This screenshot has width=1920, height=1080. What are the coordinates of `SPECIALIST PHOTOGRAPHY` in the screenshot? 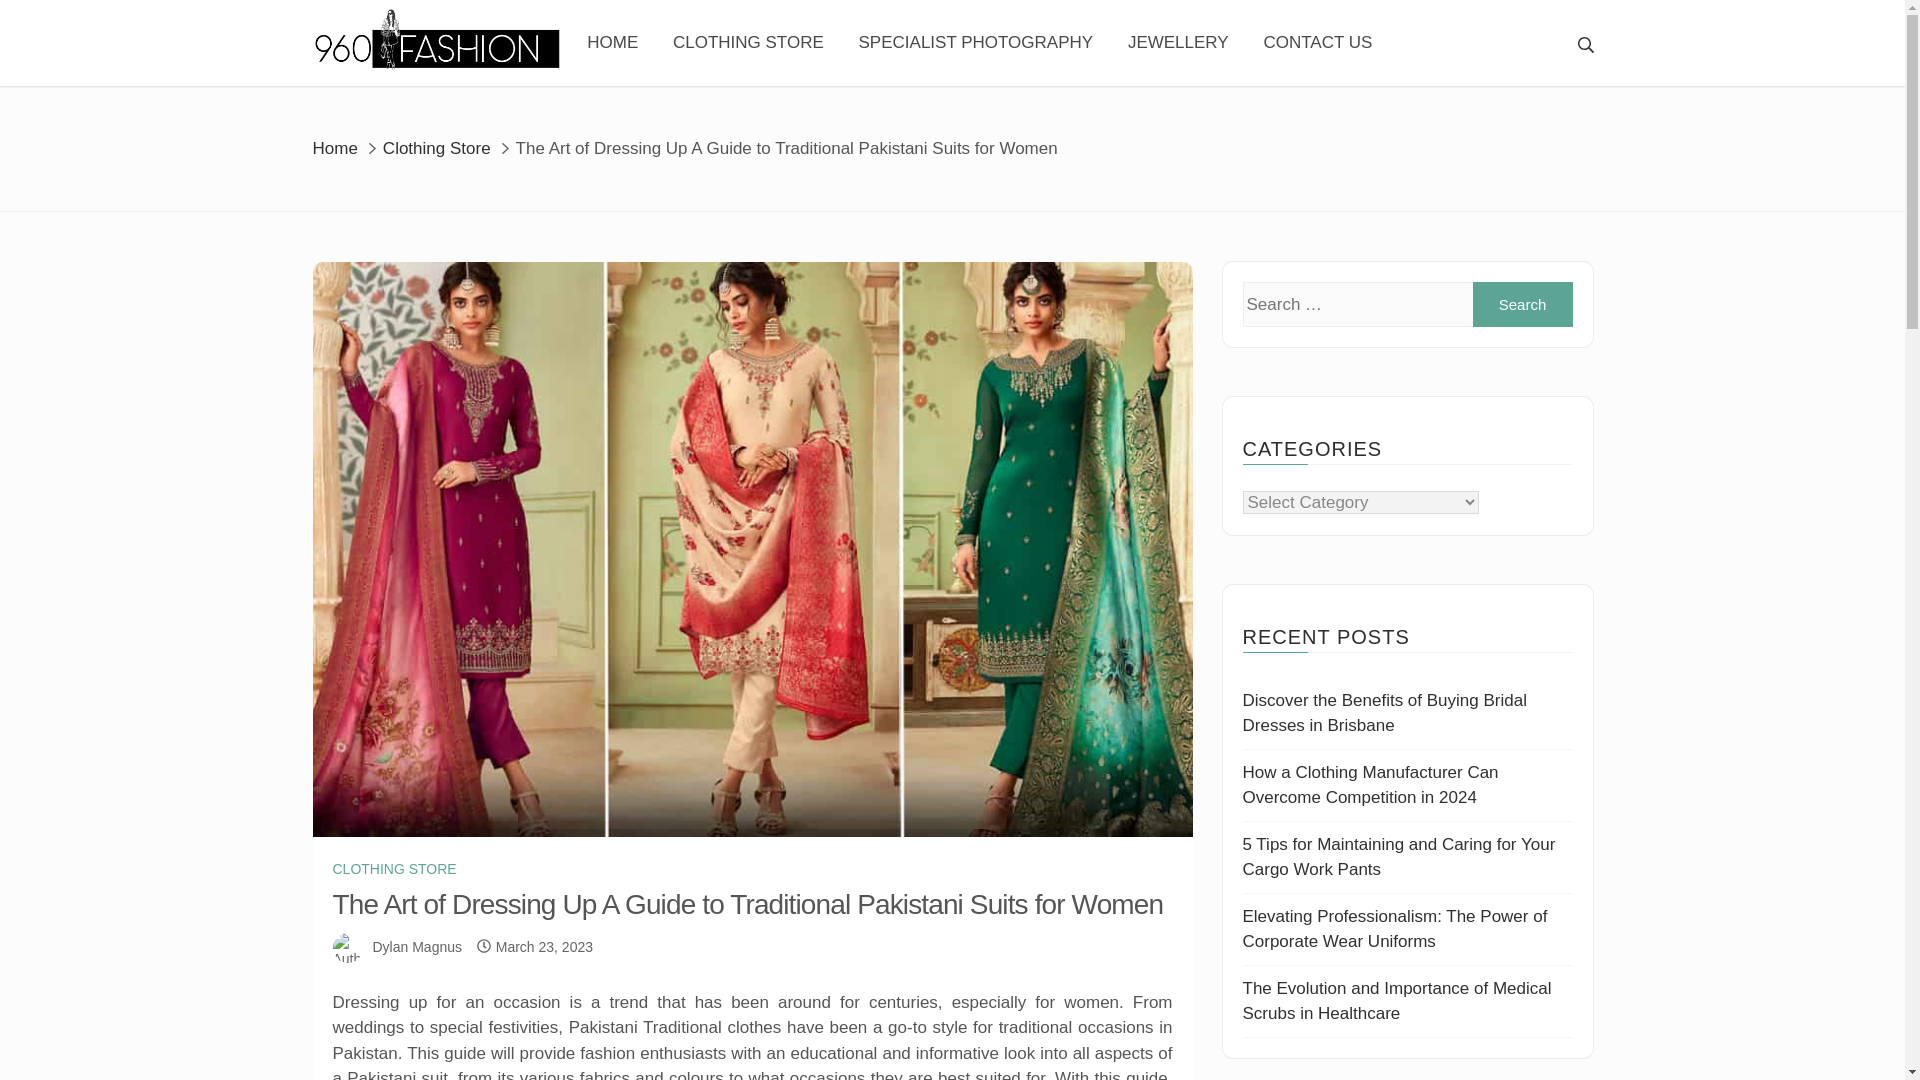 It's located at (976, 43).